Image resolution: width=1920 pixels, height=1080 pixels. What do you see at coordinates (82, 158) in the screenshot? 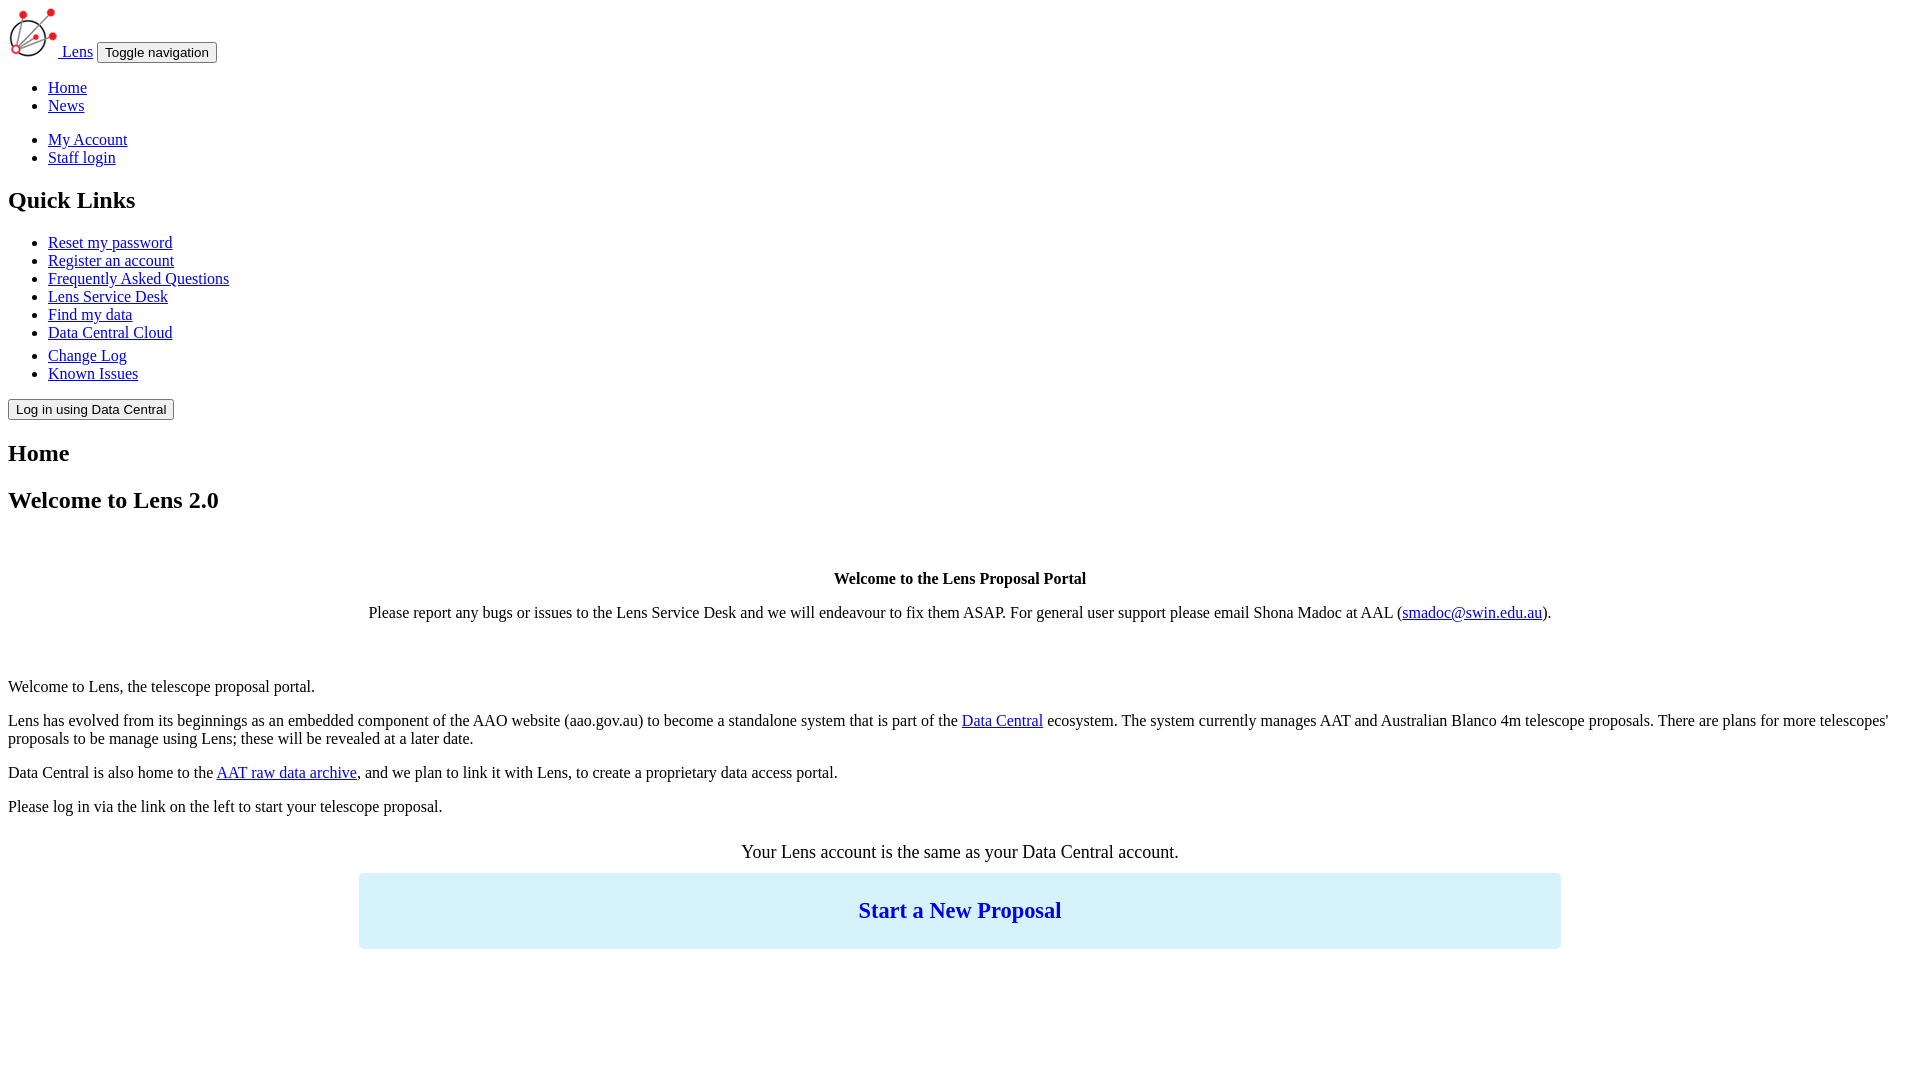
I see `Staff login` at bounding box center [82, 158].